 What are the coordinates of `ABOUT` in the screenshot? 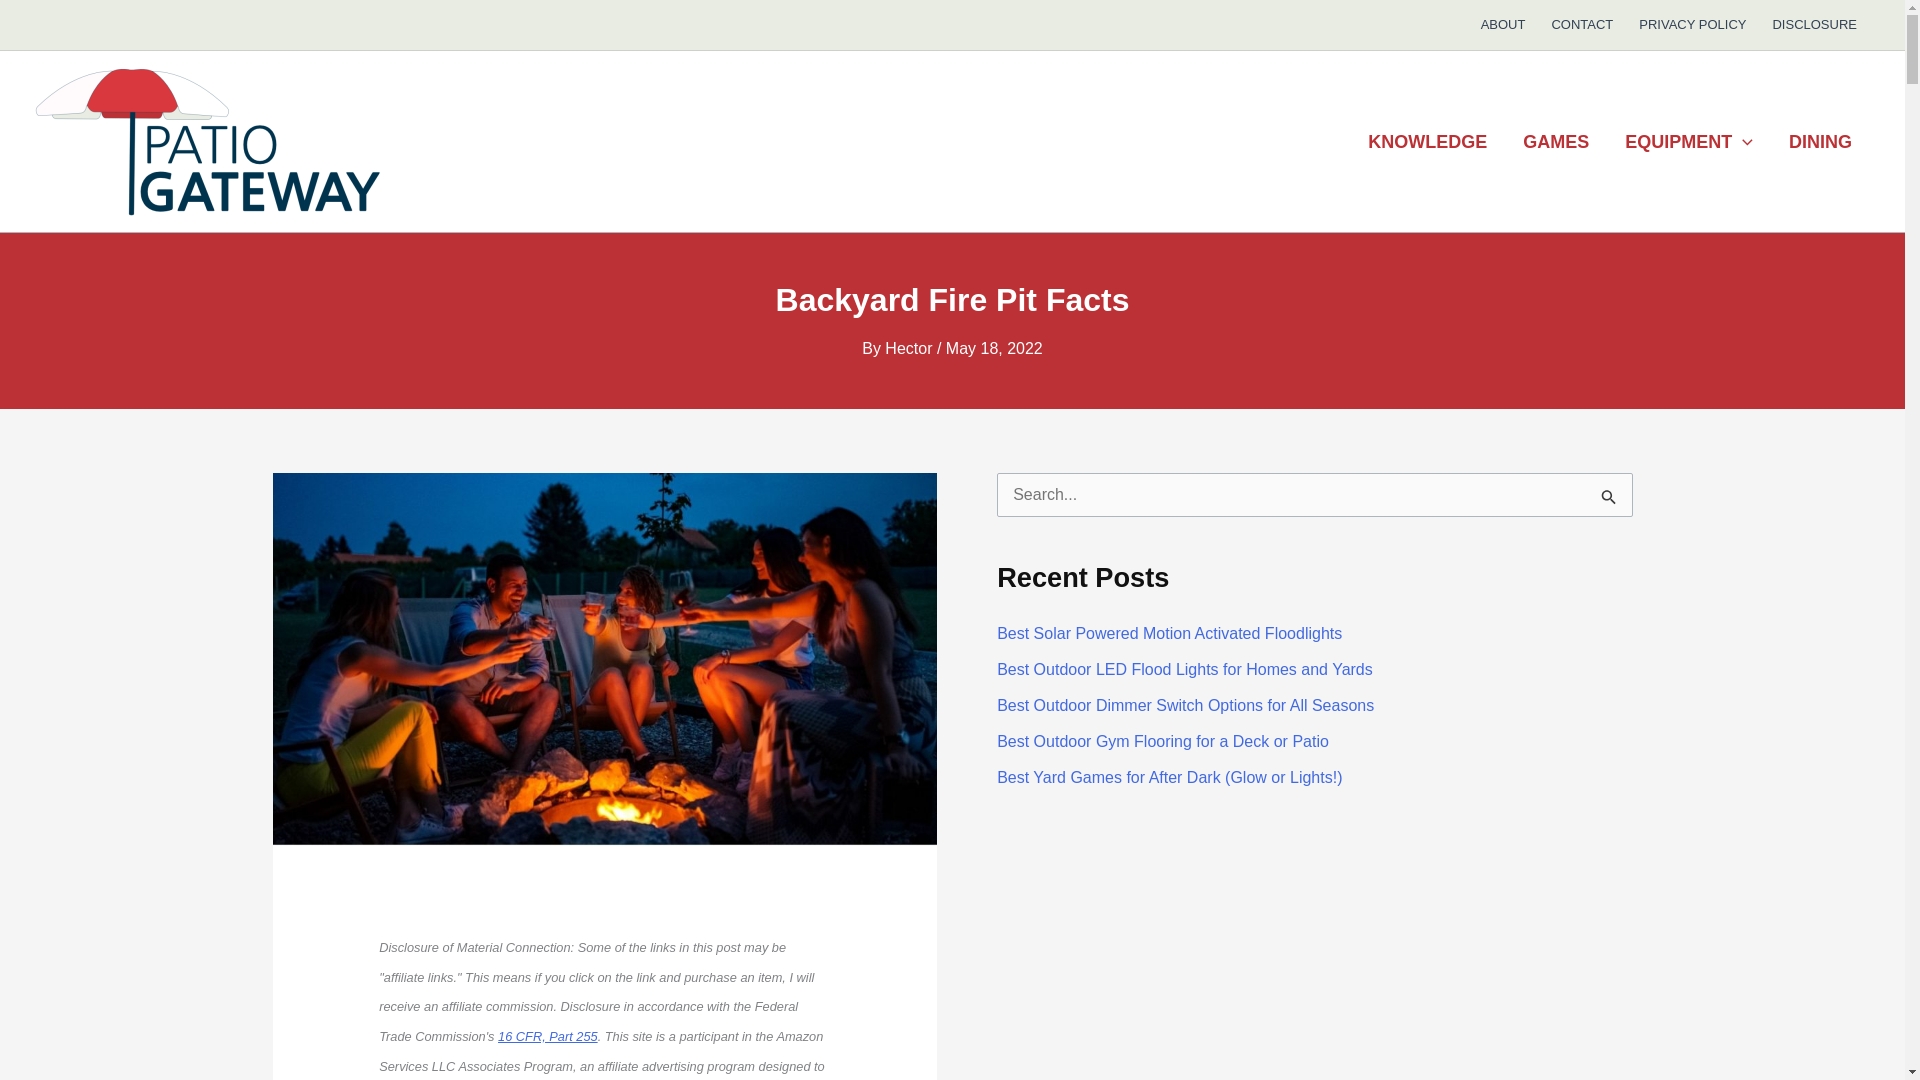 It's located at (1504, 24).